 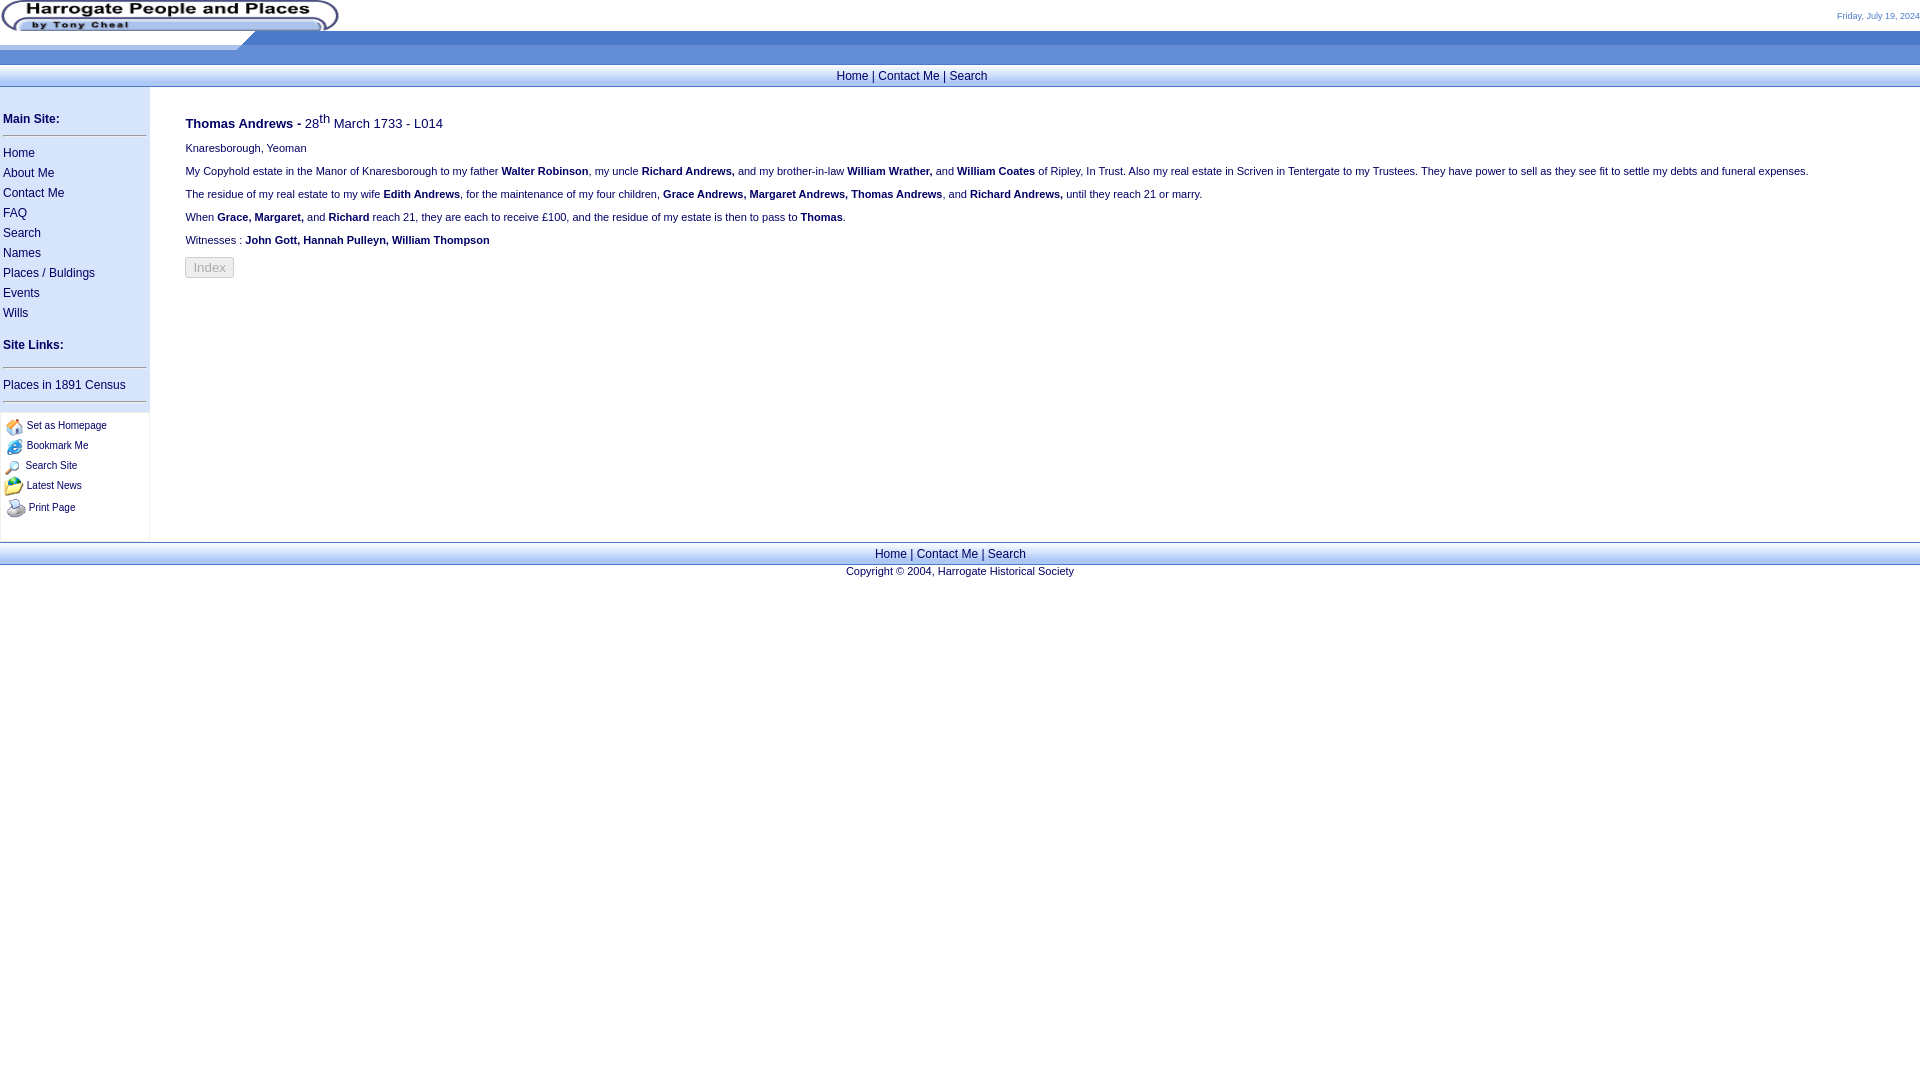 I want to click on Contact Me, so click(x=908, y=75).